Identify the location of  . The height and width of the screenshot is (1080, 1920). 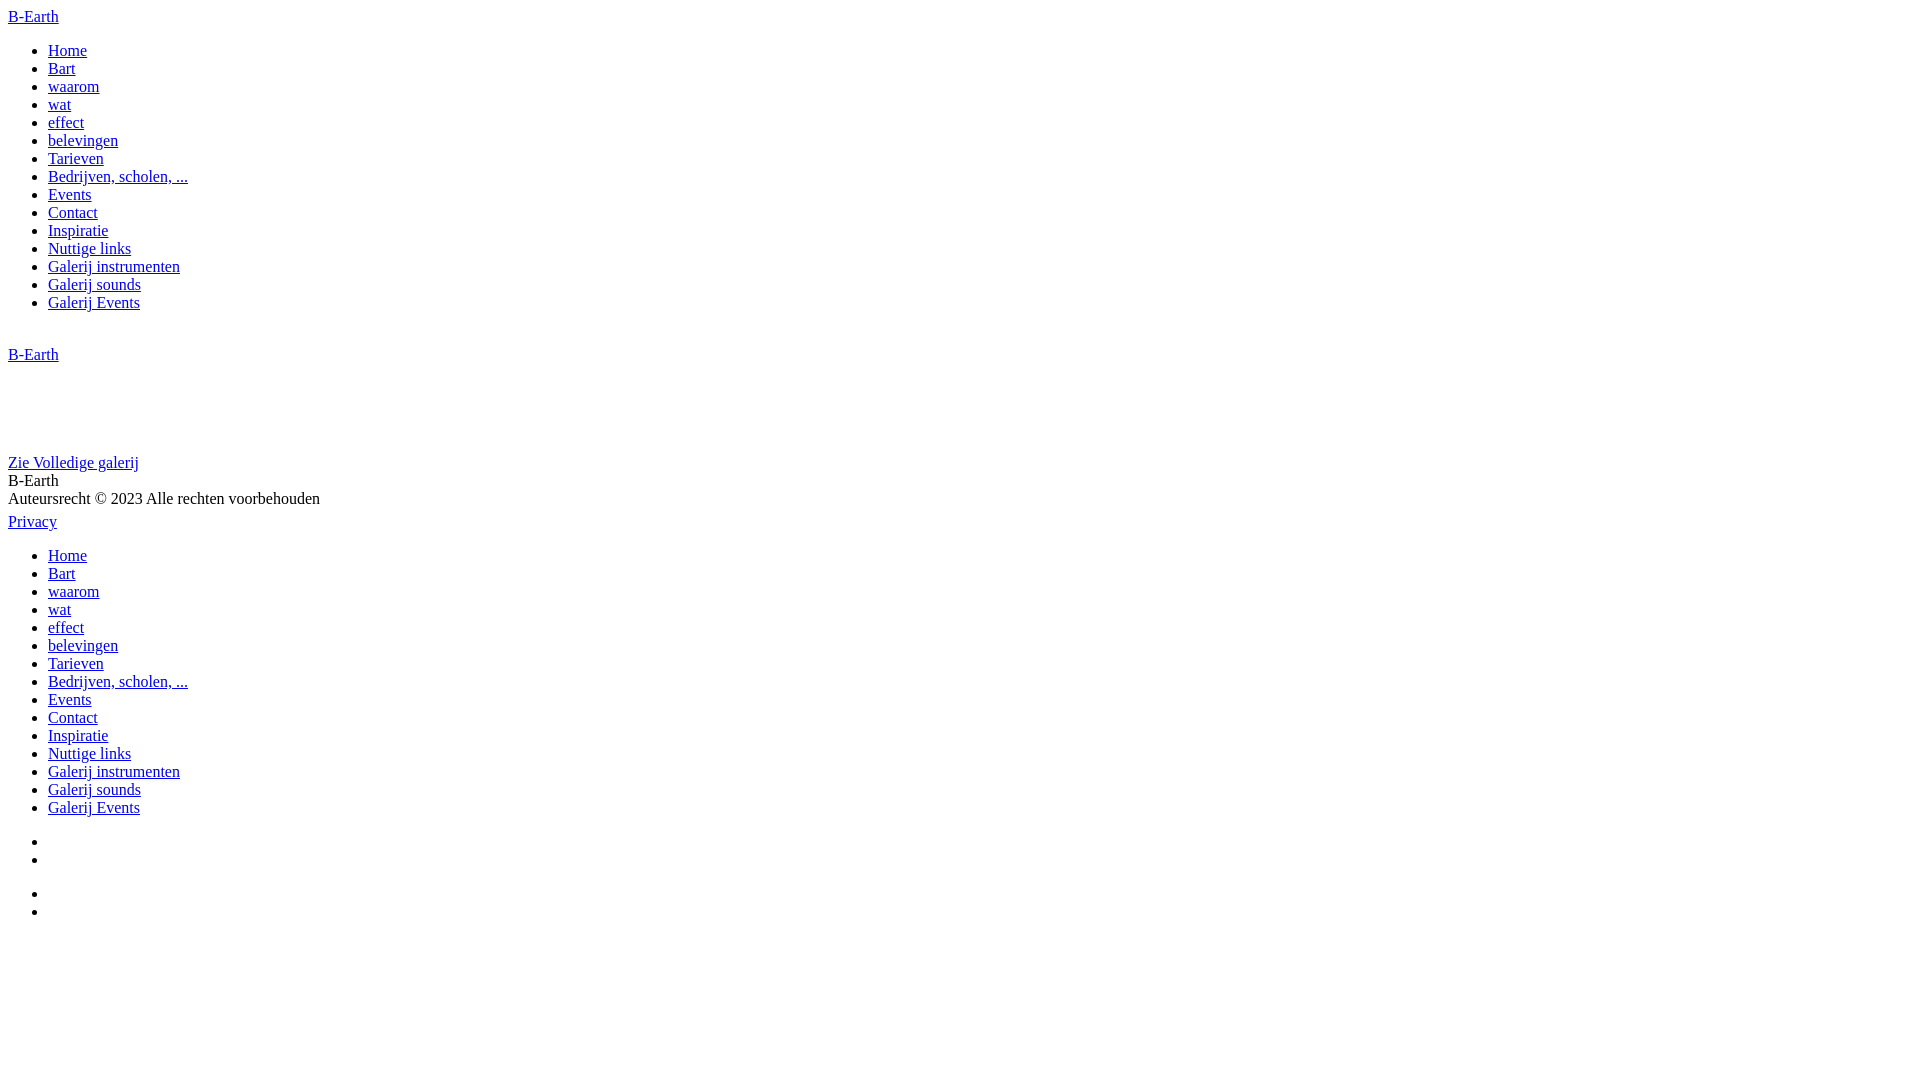
(50, 912).